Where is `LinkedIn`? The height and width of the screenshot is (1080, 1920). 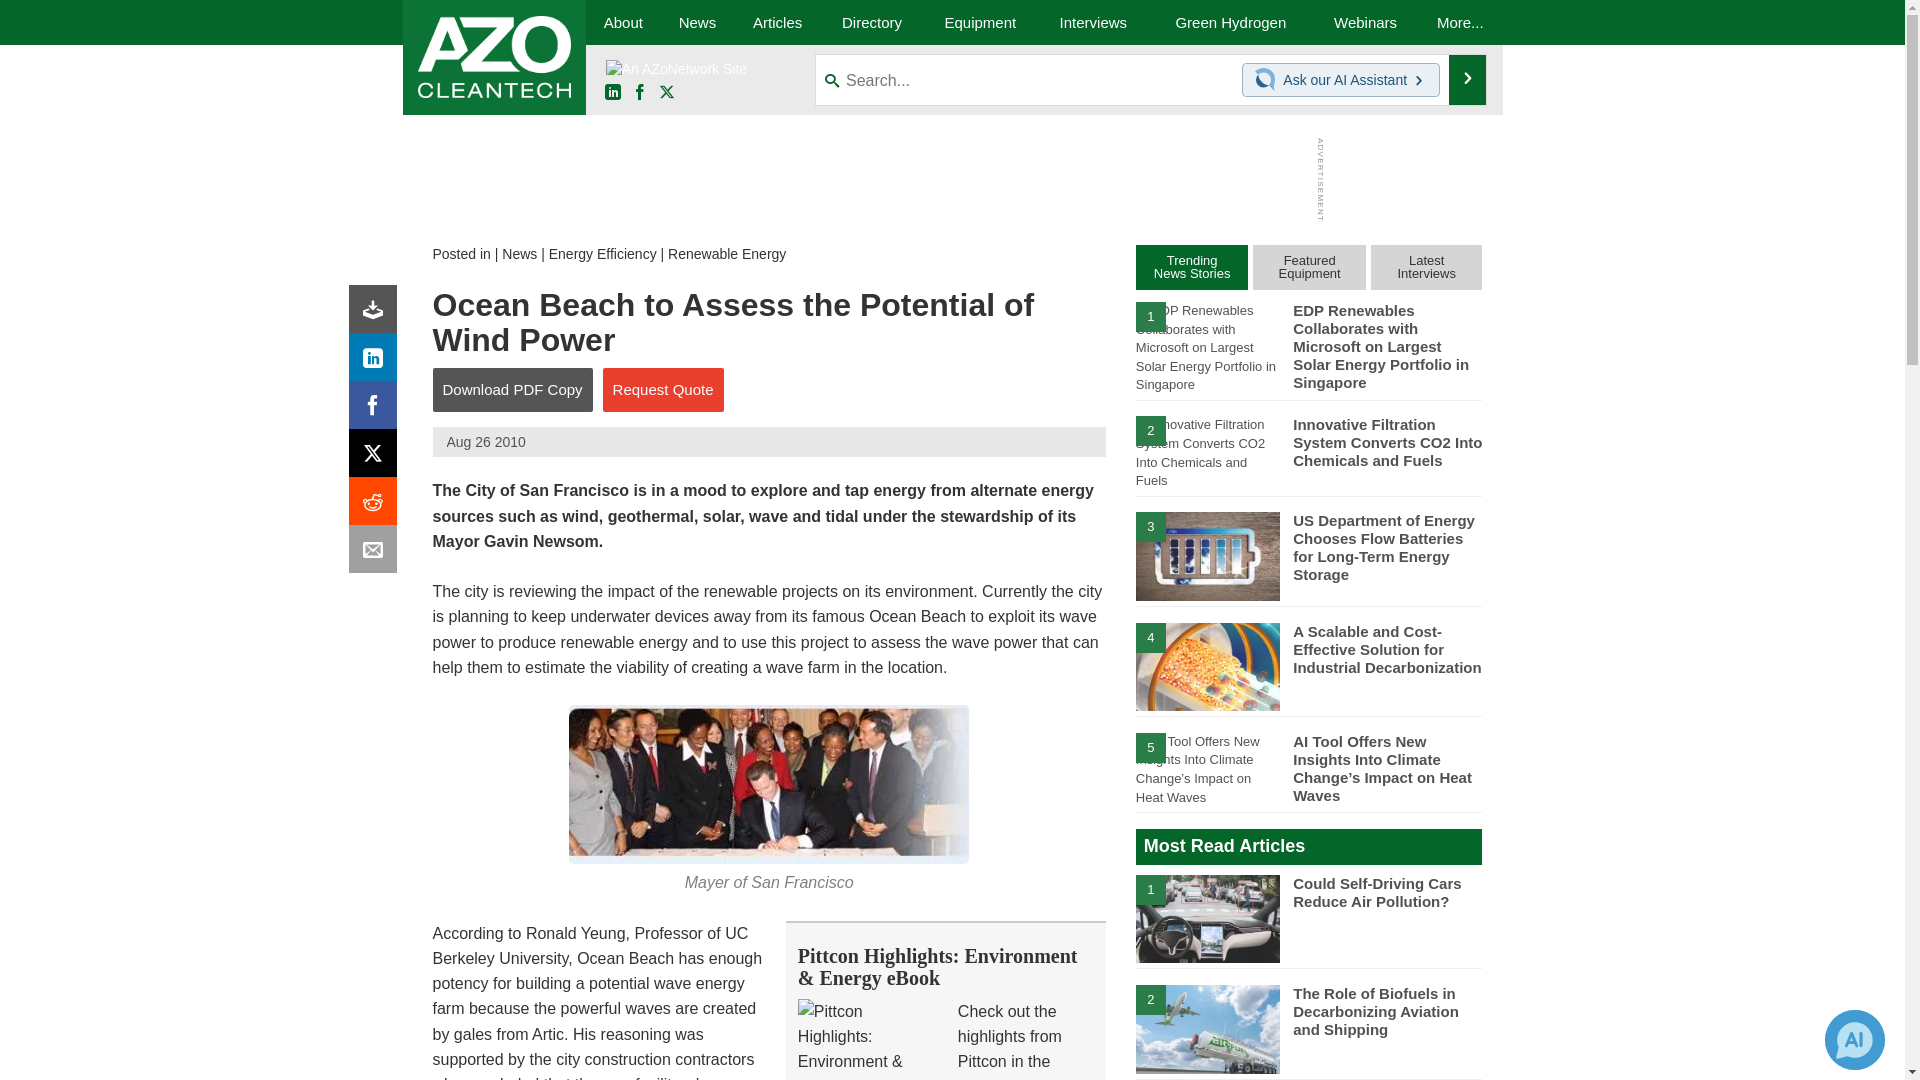 LinkedIn is located at coordinates (377, 362).